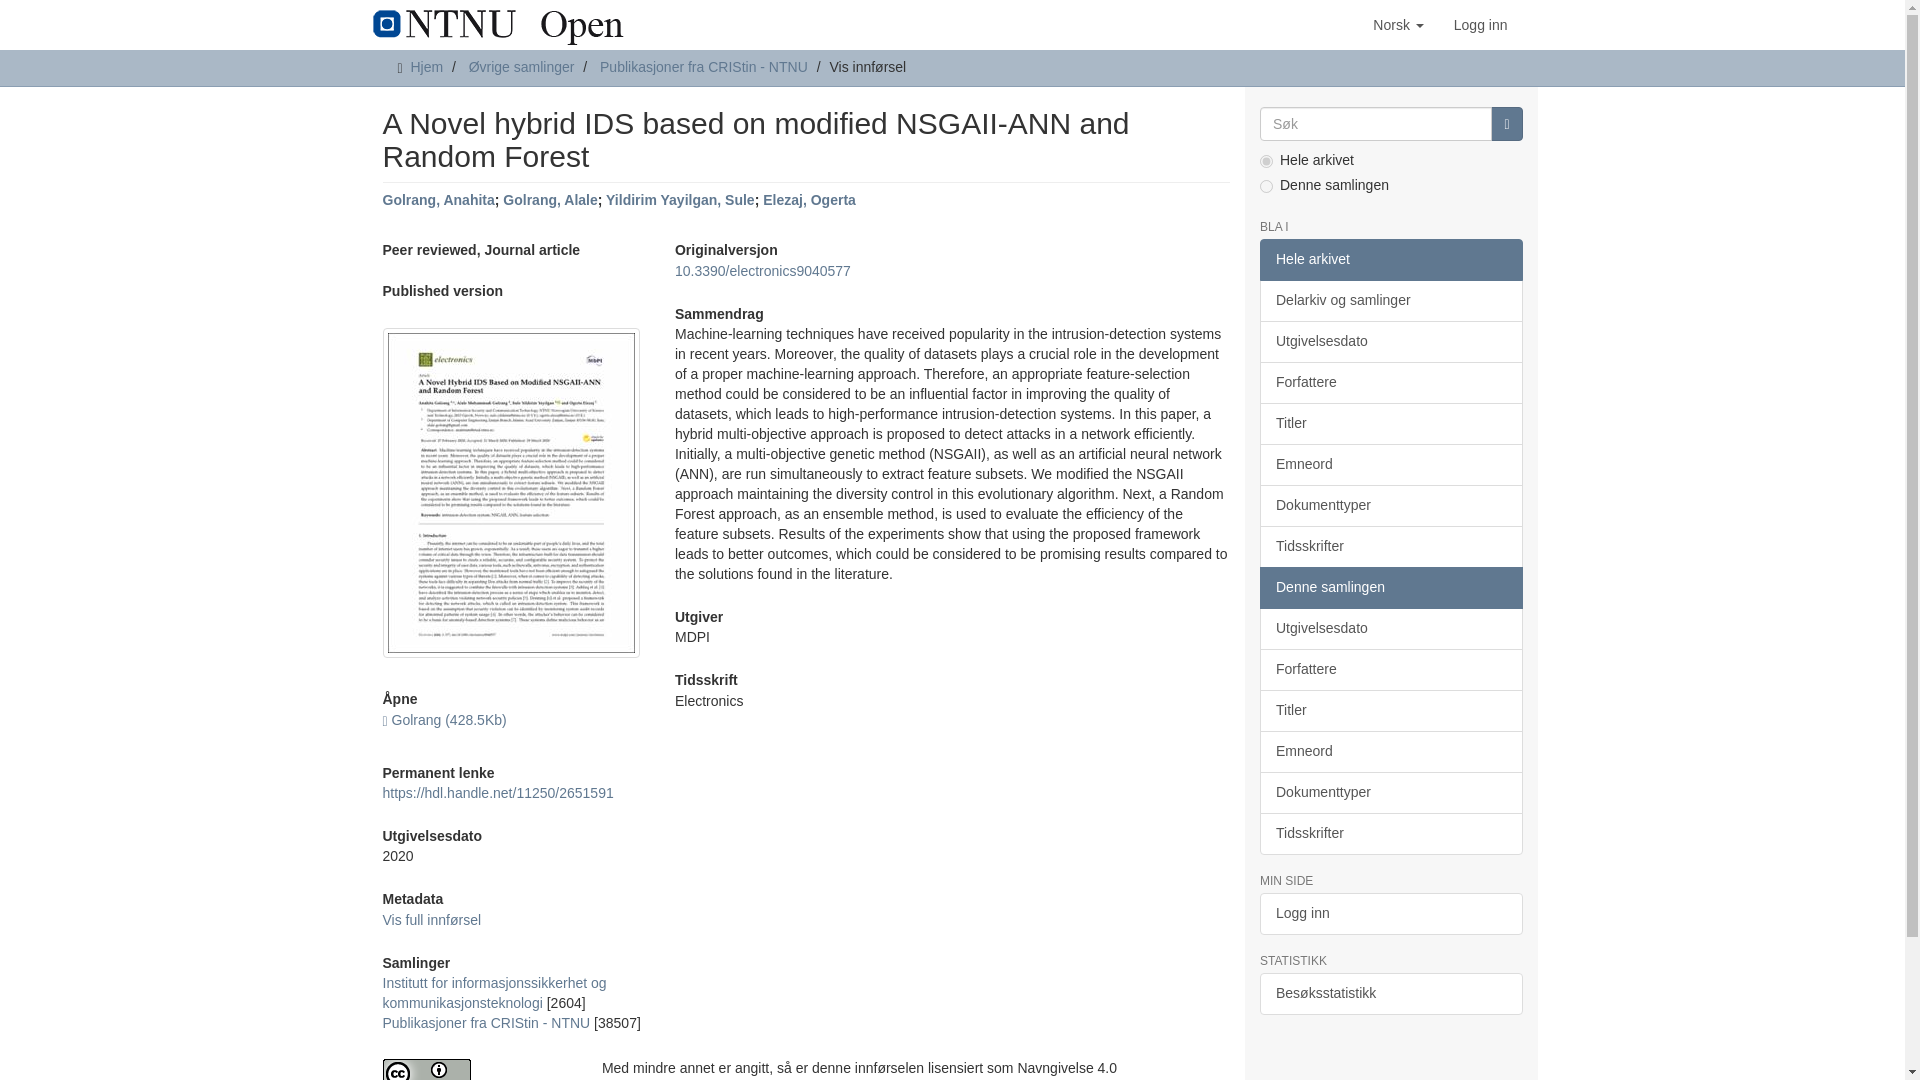  What do you see at coordinates (704, 66) in the screenshot?
I see `Publikasjoner fra CRIStin - NTNU` at bounding box center [704, 66].